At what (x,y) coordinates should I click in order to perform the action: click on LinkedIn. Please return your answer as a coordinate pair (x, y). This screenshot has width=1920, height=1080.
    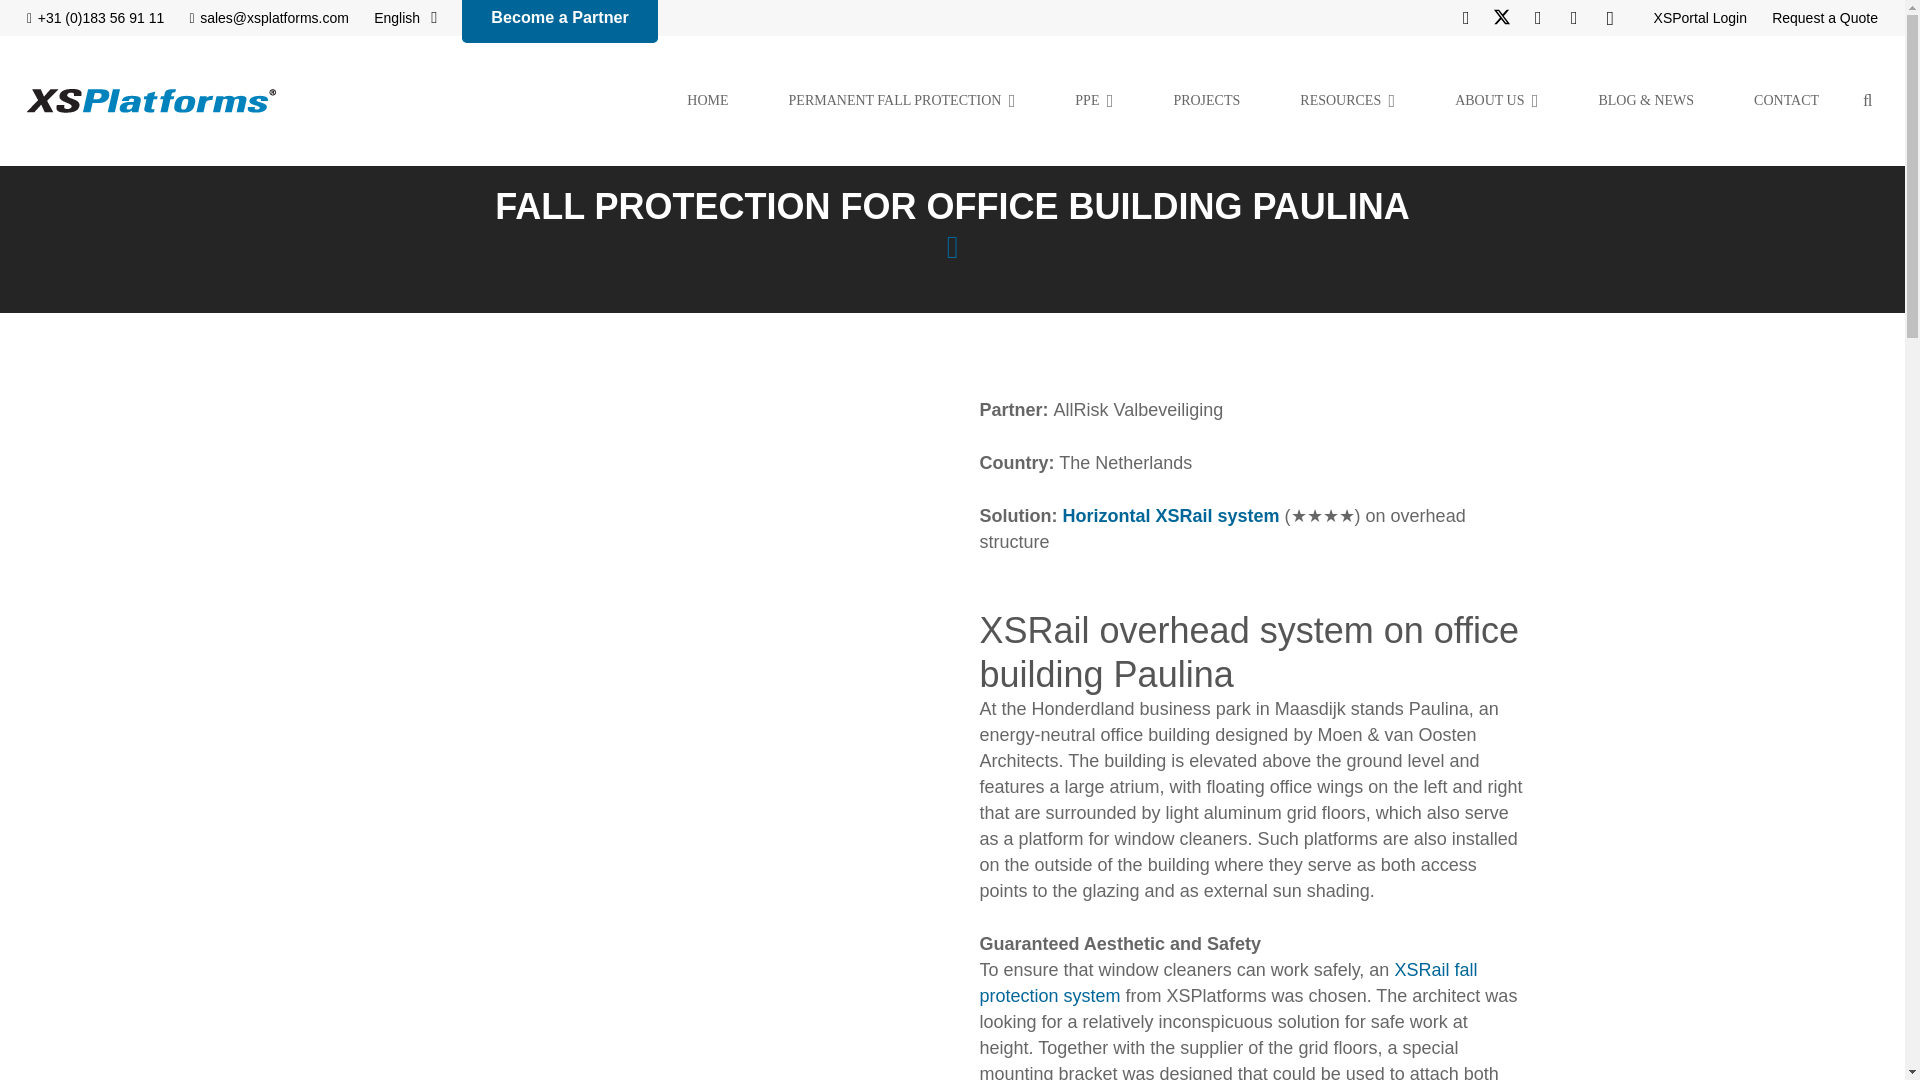
    Looking at the image, I should click on (1538, 18).